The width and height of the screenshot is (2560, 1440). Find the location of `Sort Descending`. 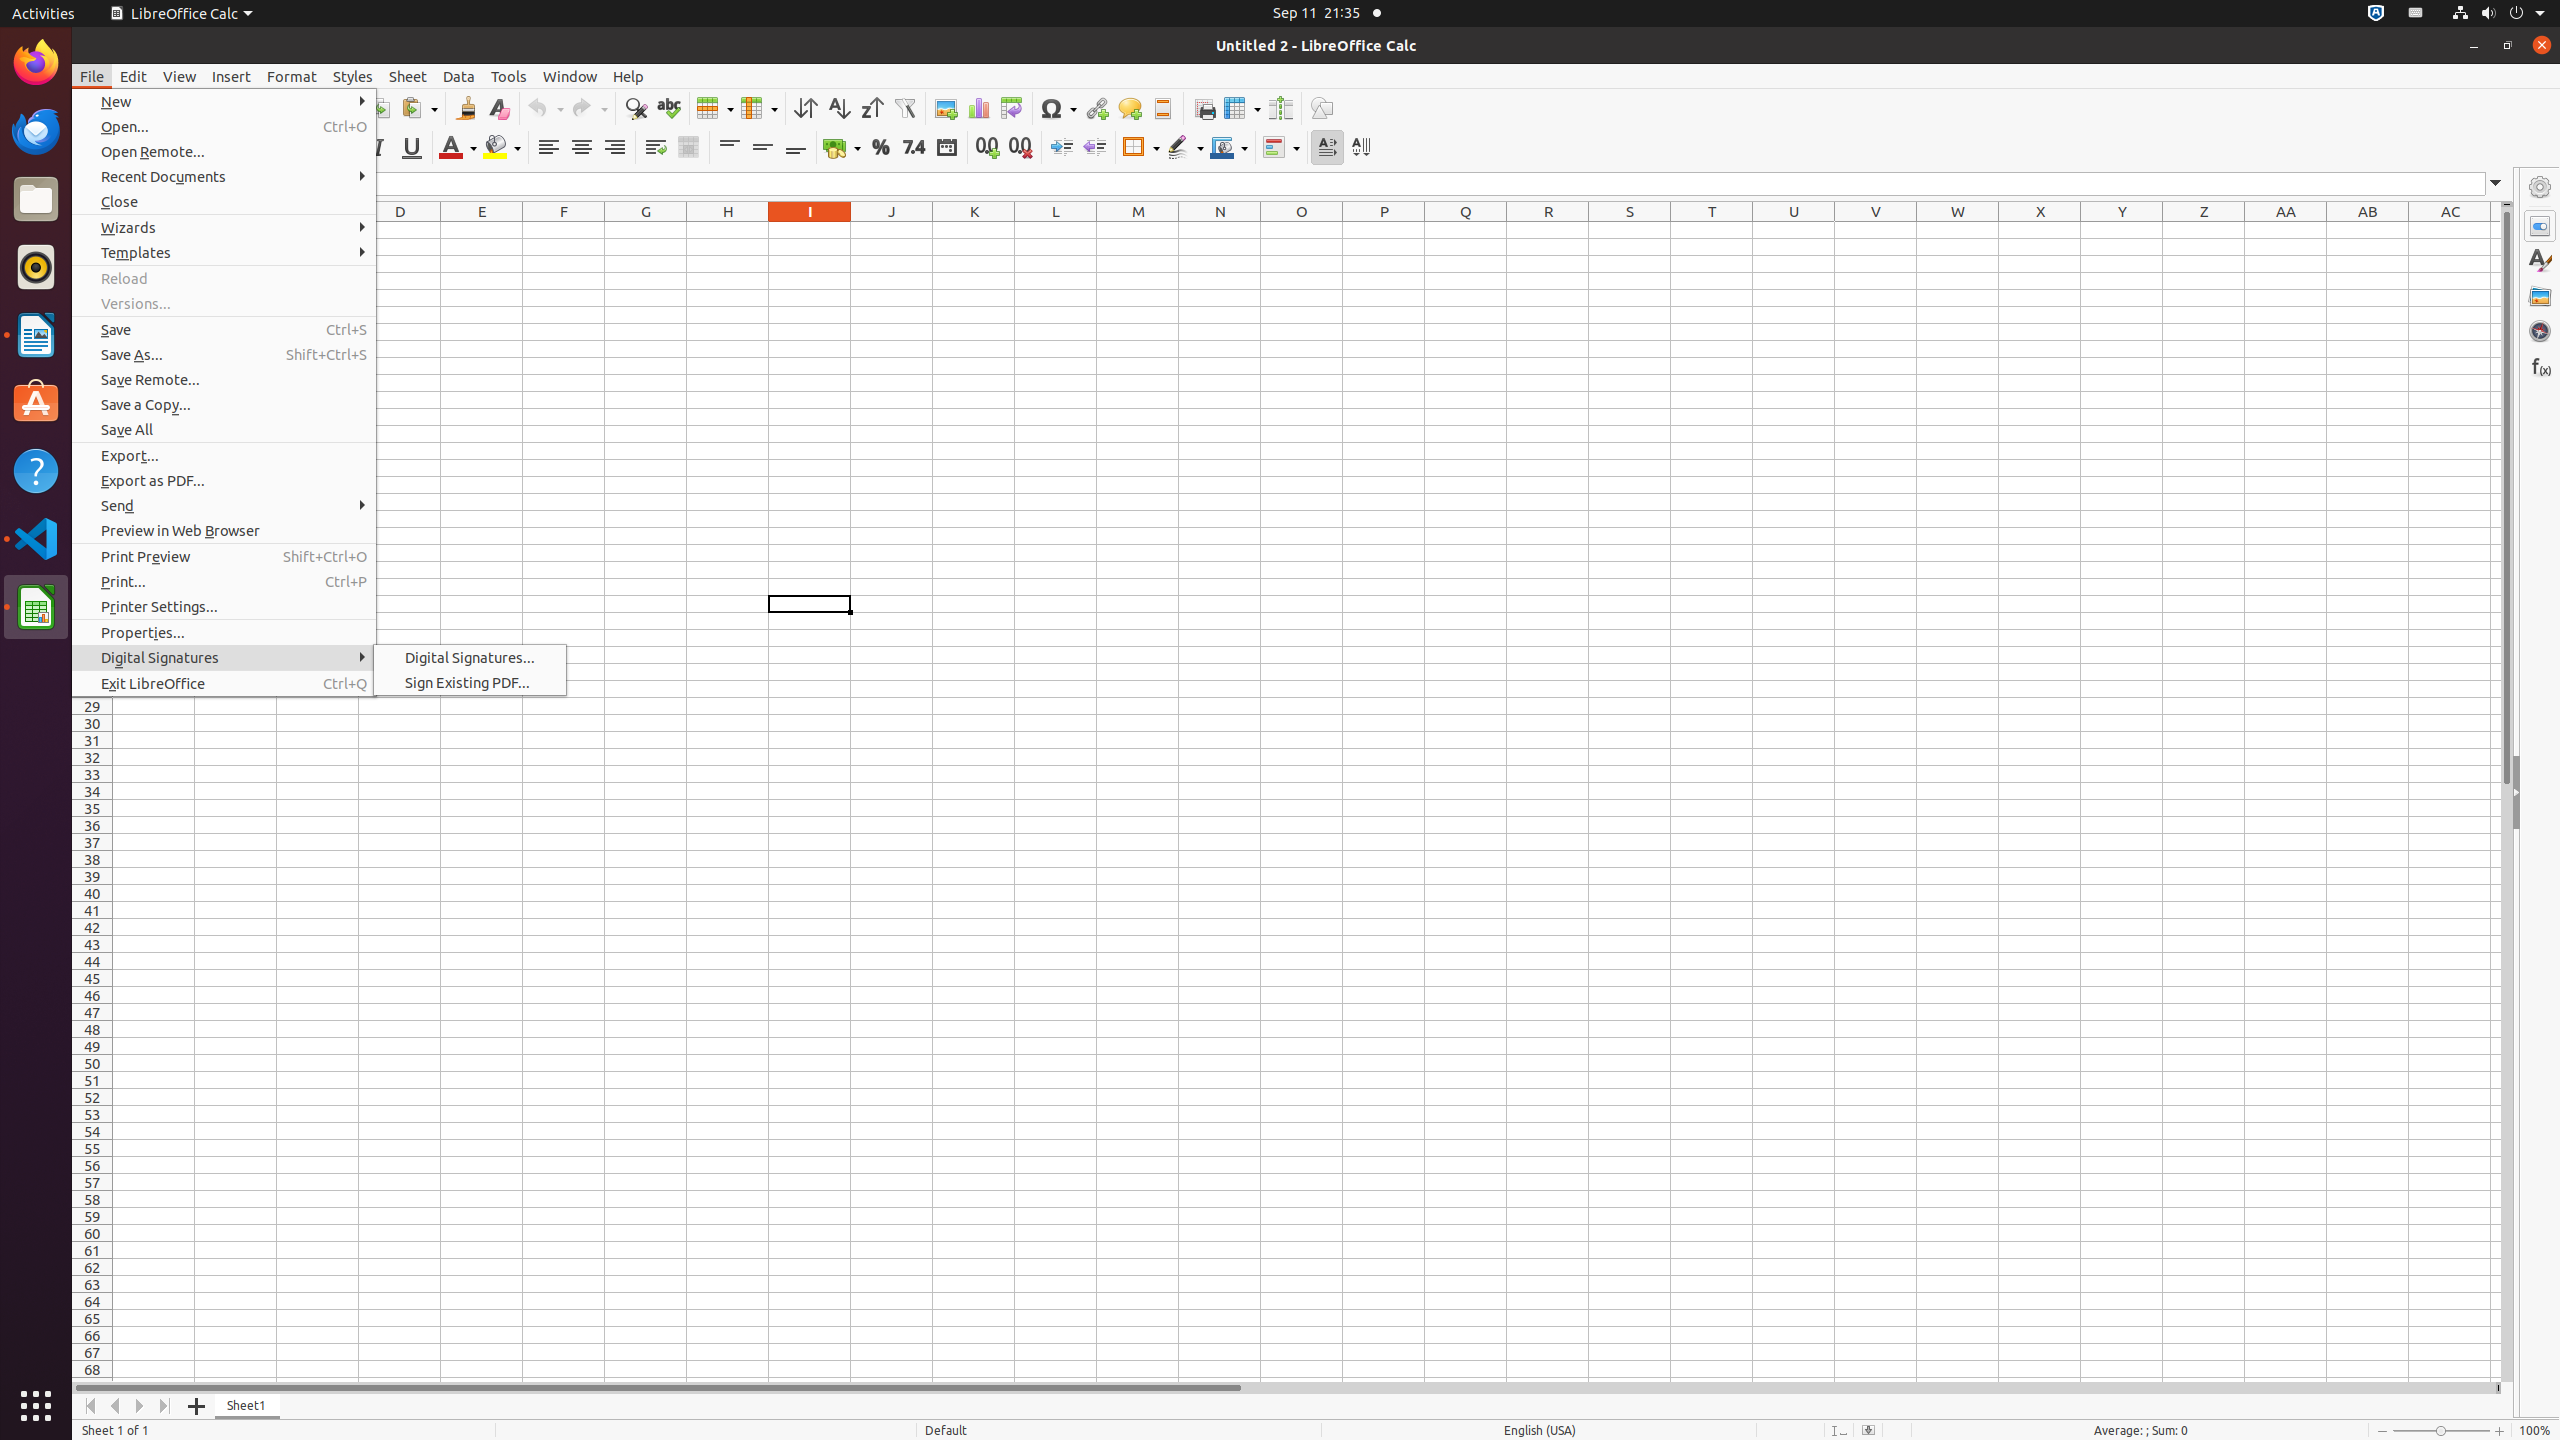

Sort Descending is located at coordinates (872, 108).